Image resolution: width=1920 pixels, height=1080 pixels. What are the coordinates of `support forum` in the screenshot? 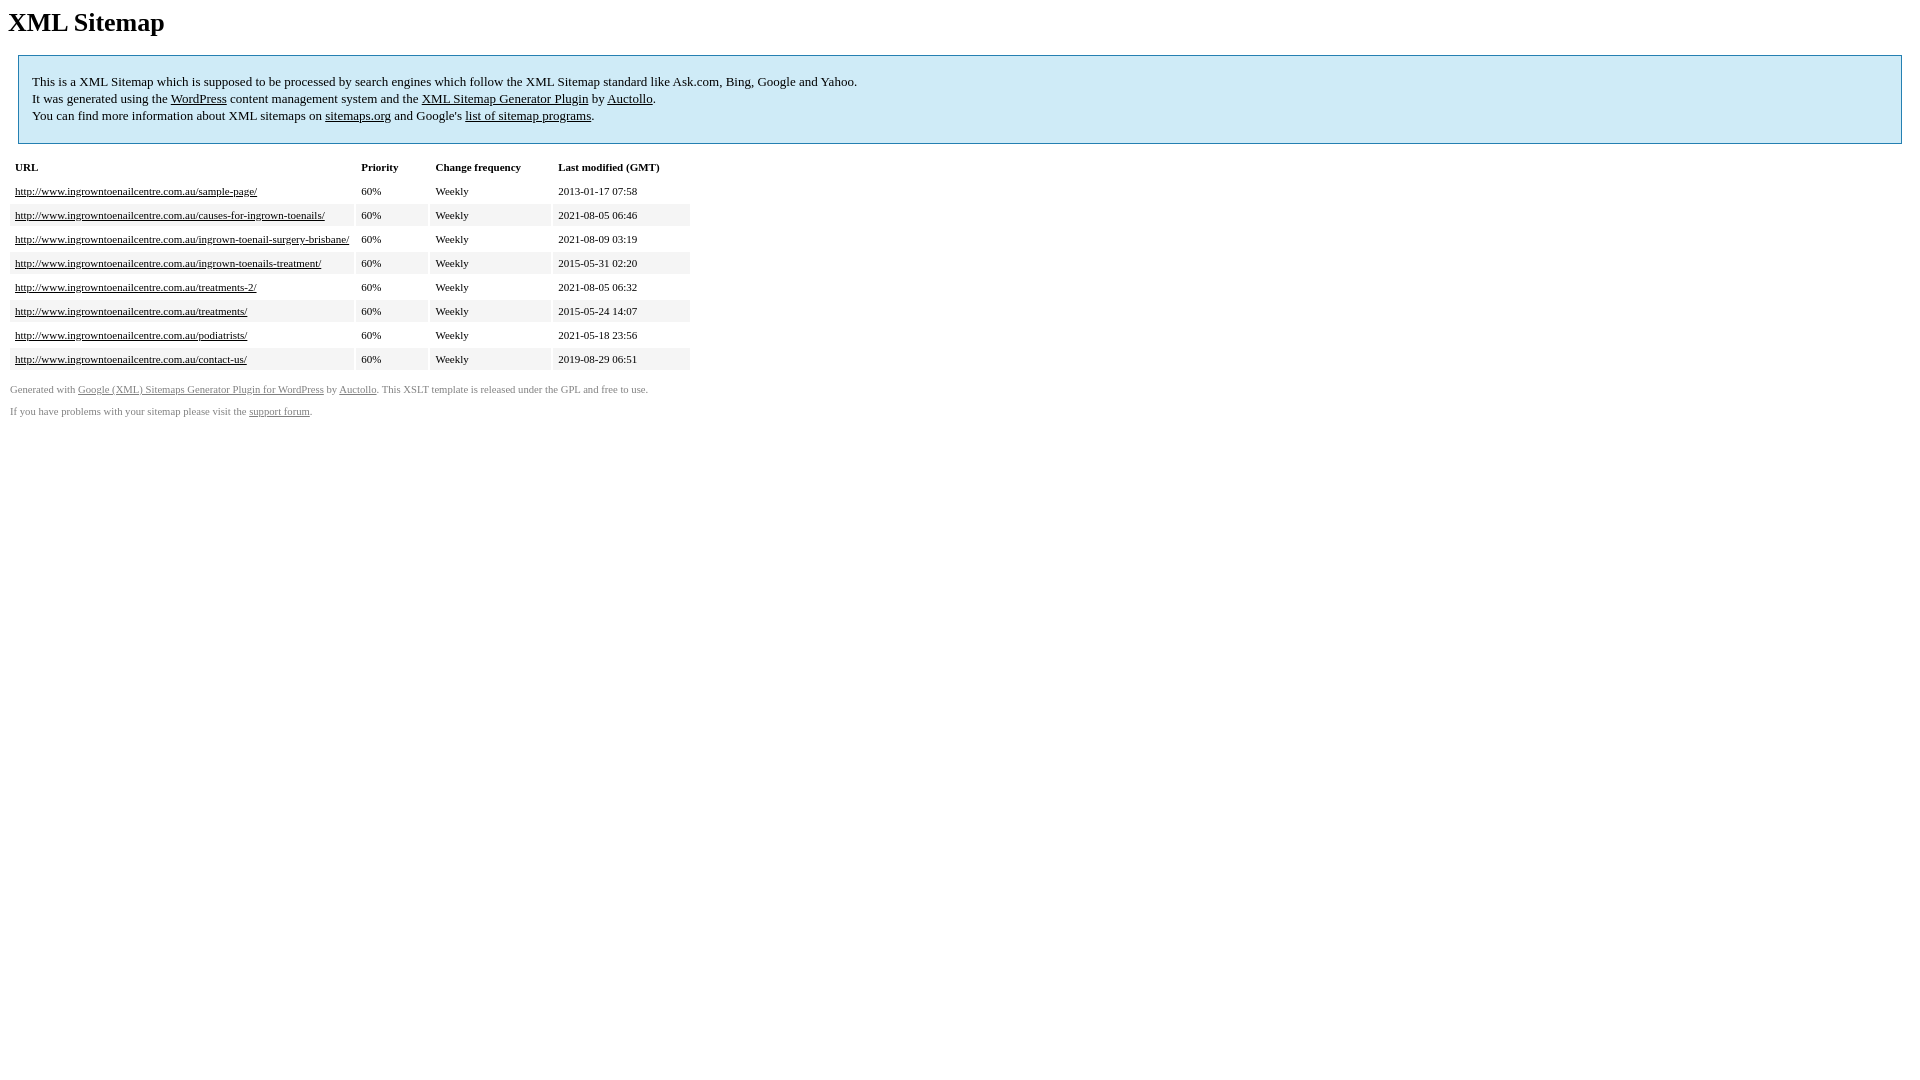 It's located at (280, 412).